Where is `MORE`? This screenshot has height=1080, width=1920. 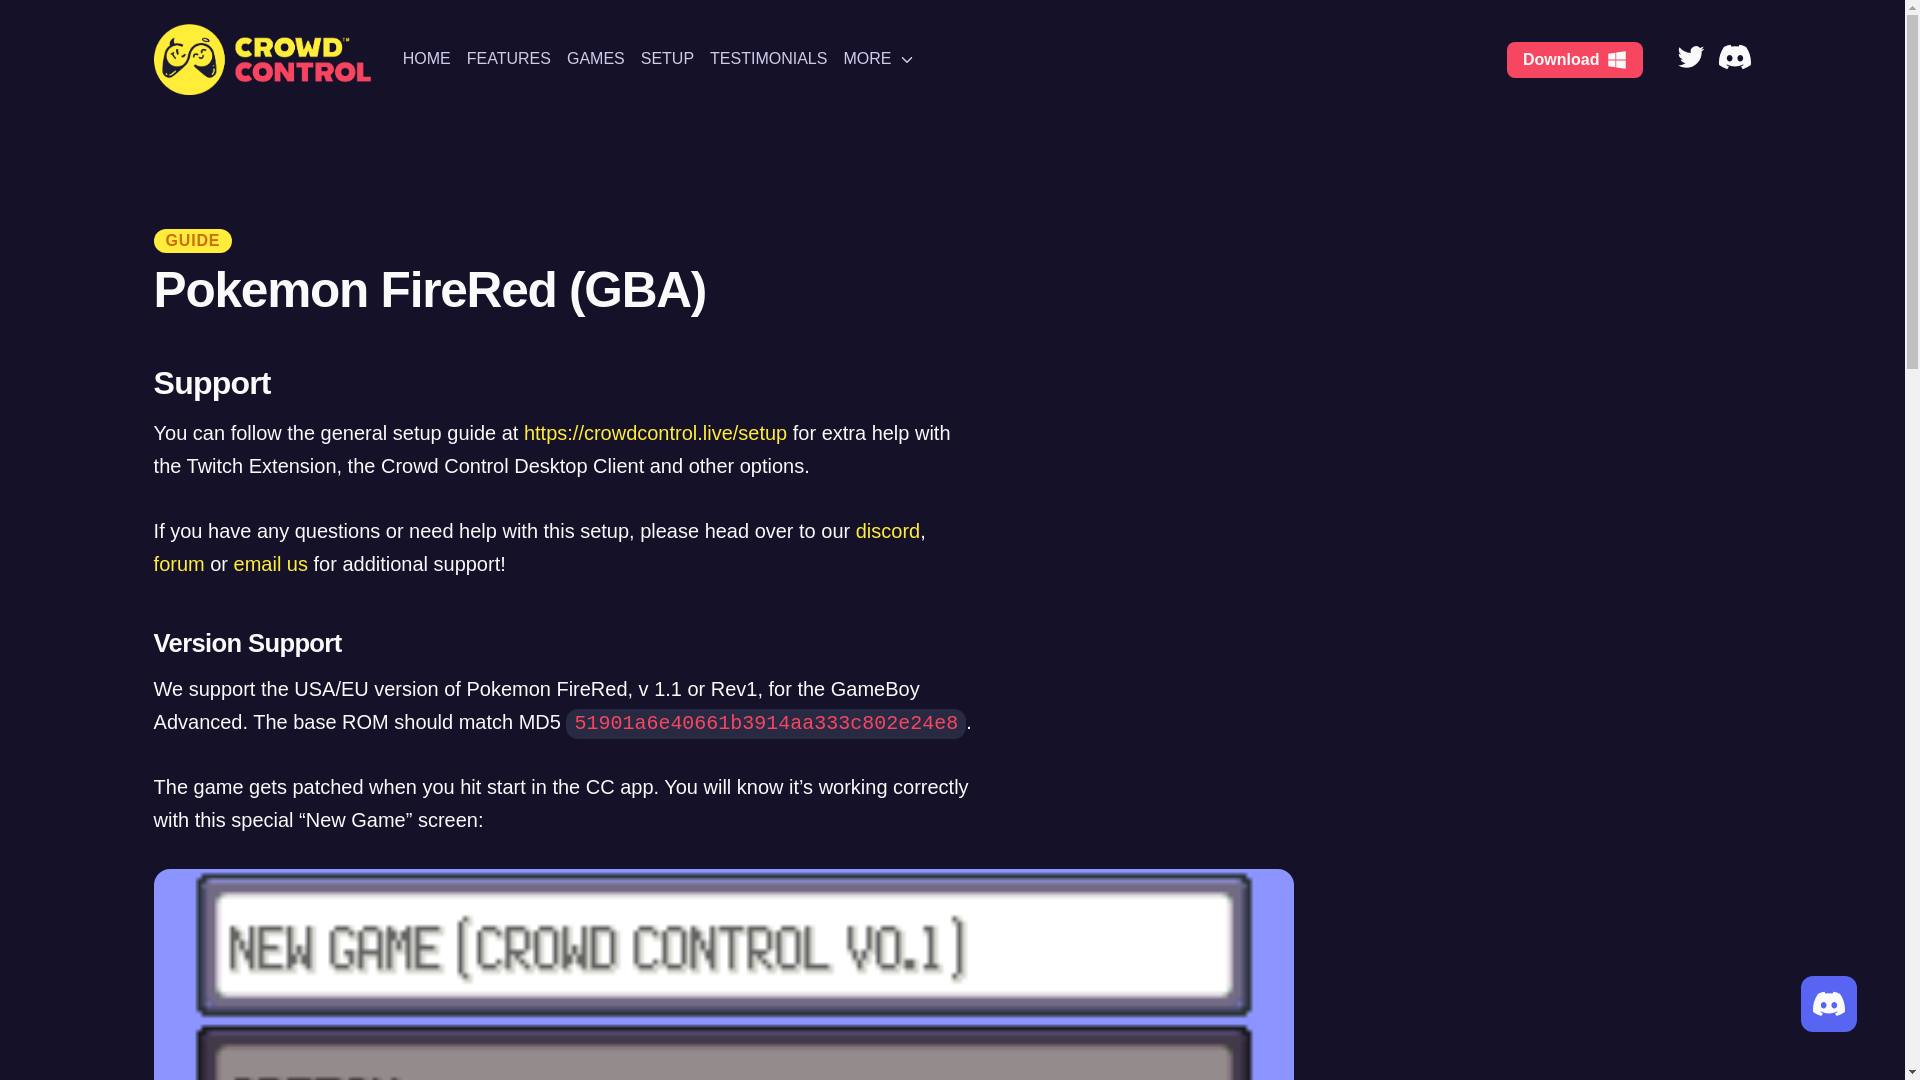
MORE is located at coordinates (878, 59).